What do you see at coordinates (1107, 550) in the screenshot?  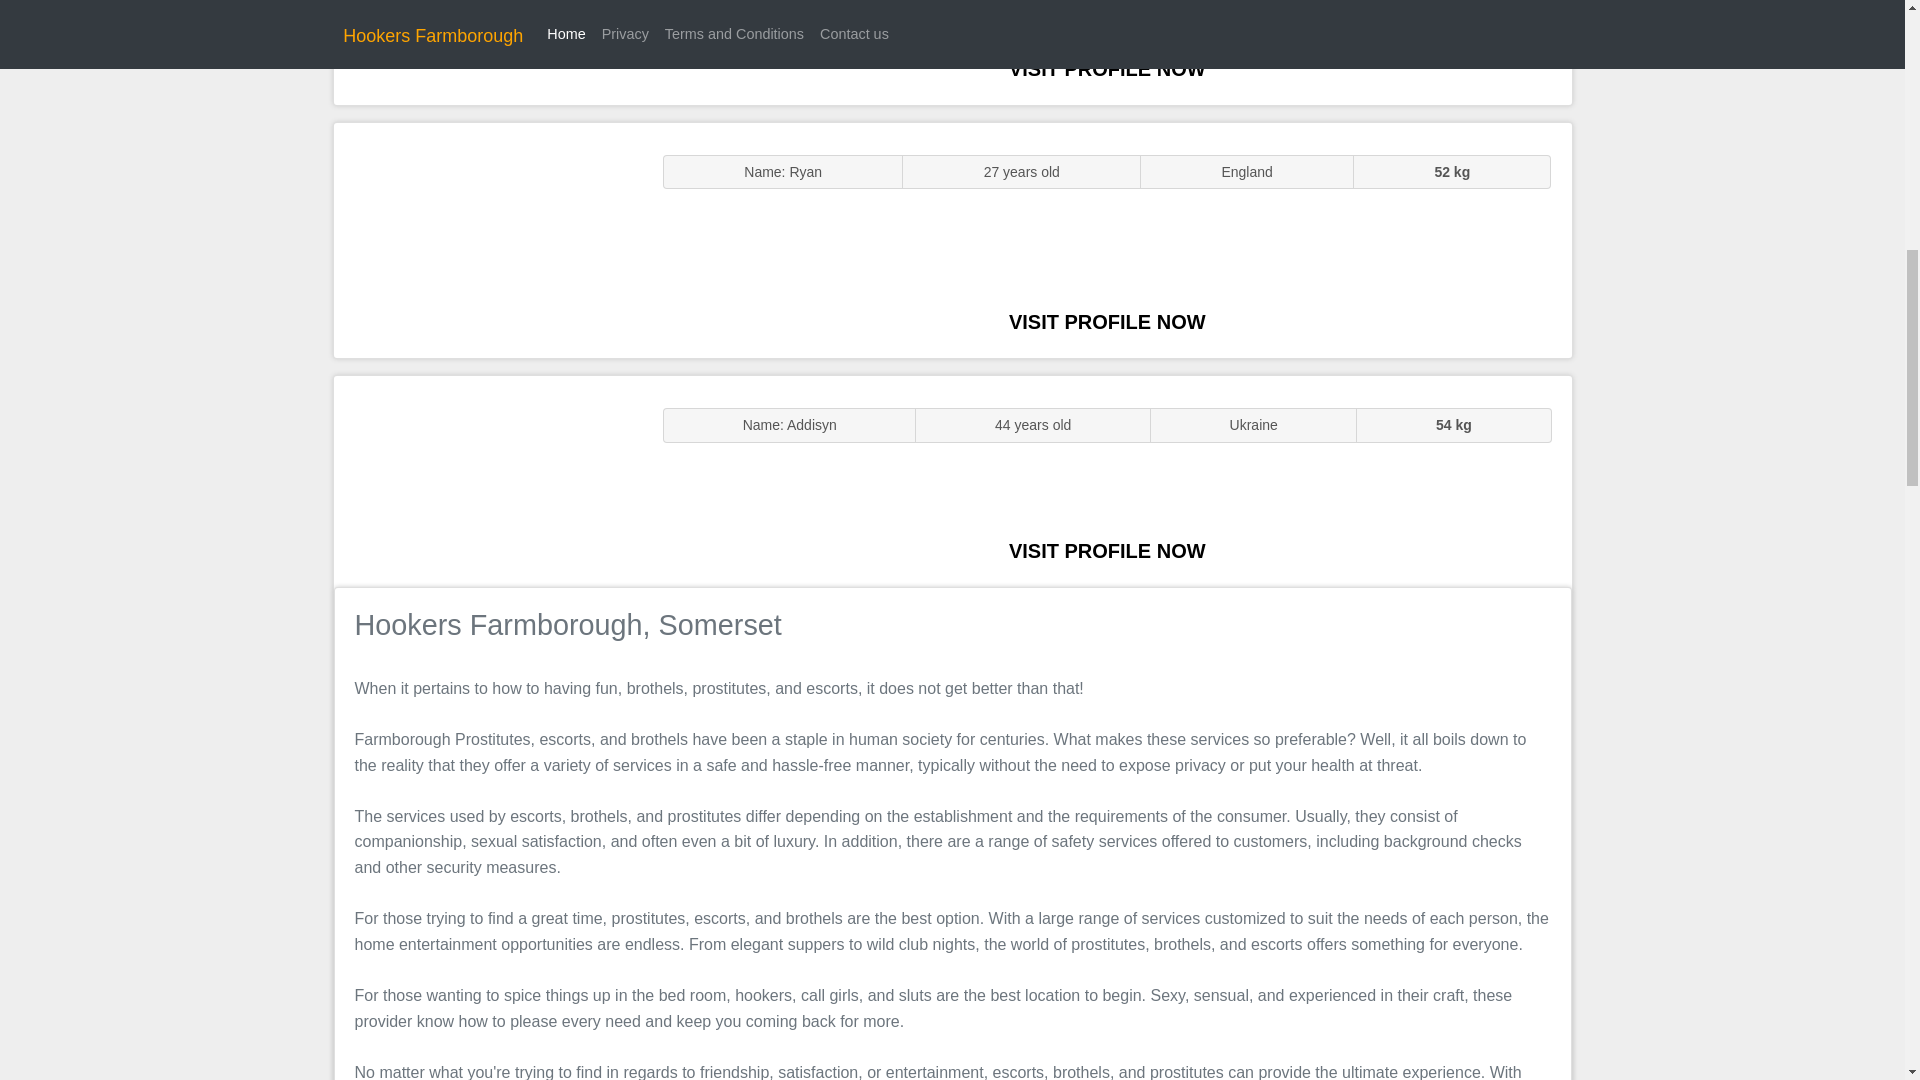 I see `VISIT PROFILE NOW` at bounding box center [1107, 550].